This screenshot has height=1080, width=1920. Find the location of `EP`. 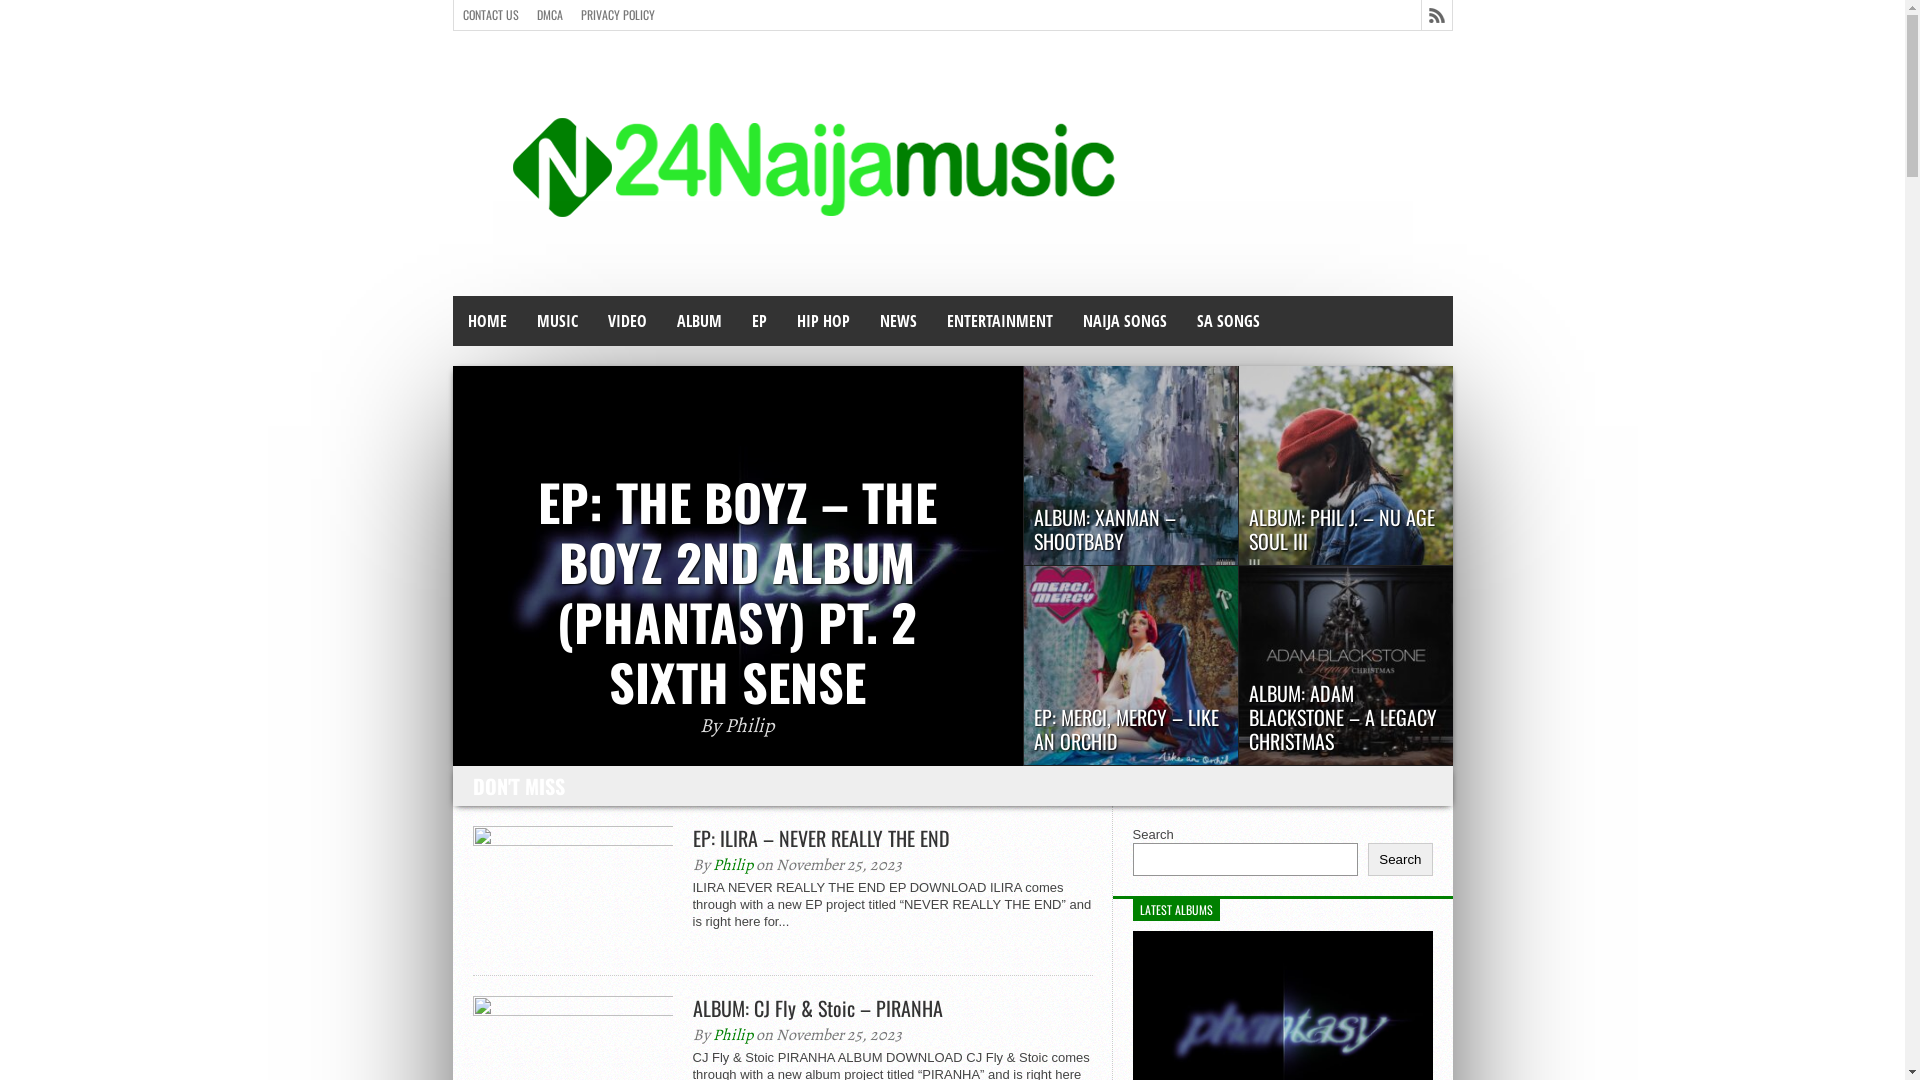

EP is located at coordinates (758, 321).